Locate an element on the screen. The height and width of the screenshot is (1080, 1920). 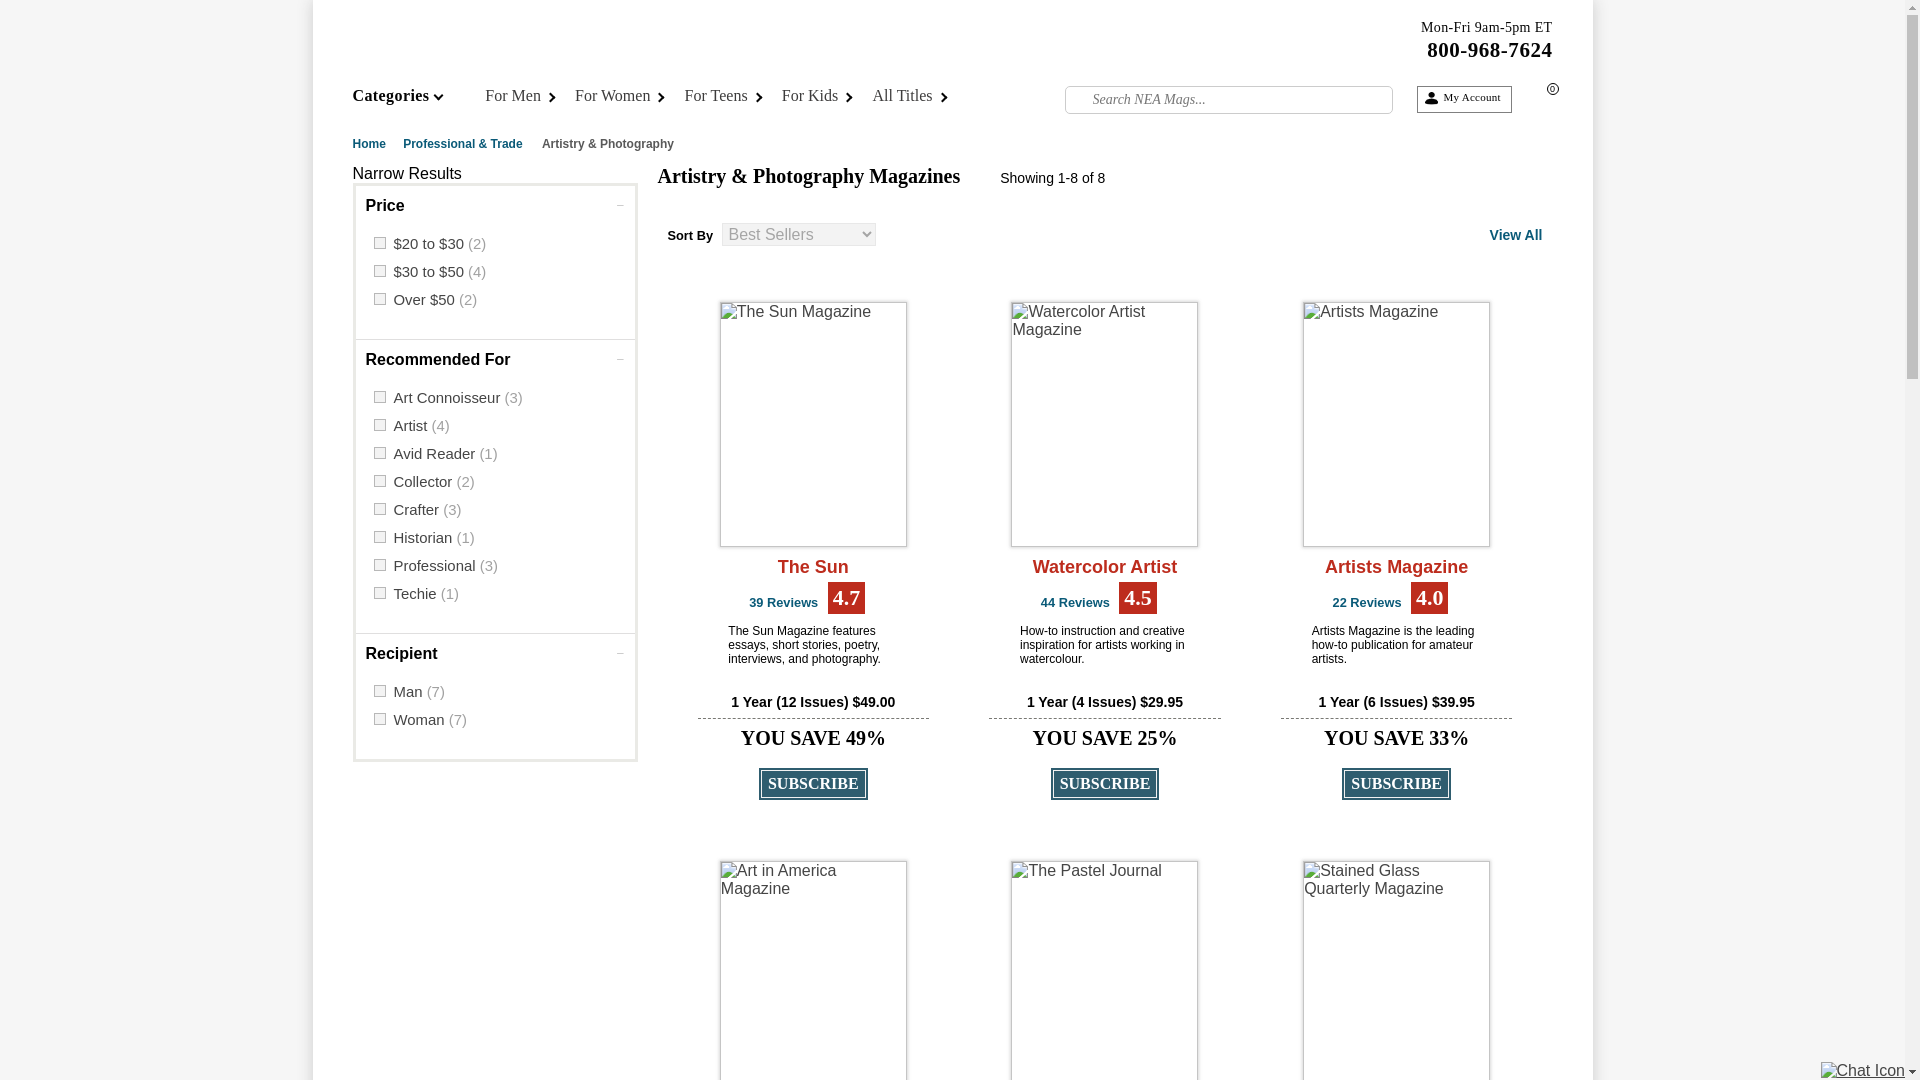
Subscribe is located at coordinates (1104, 784).